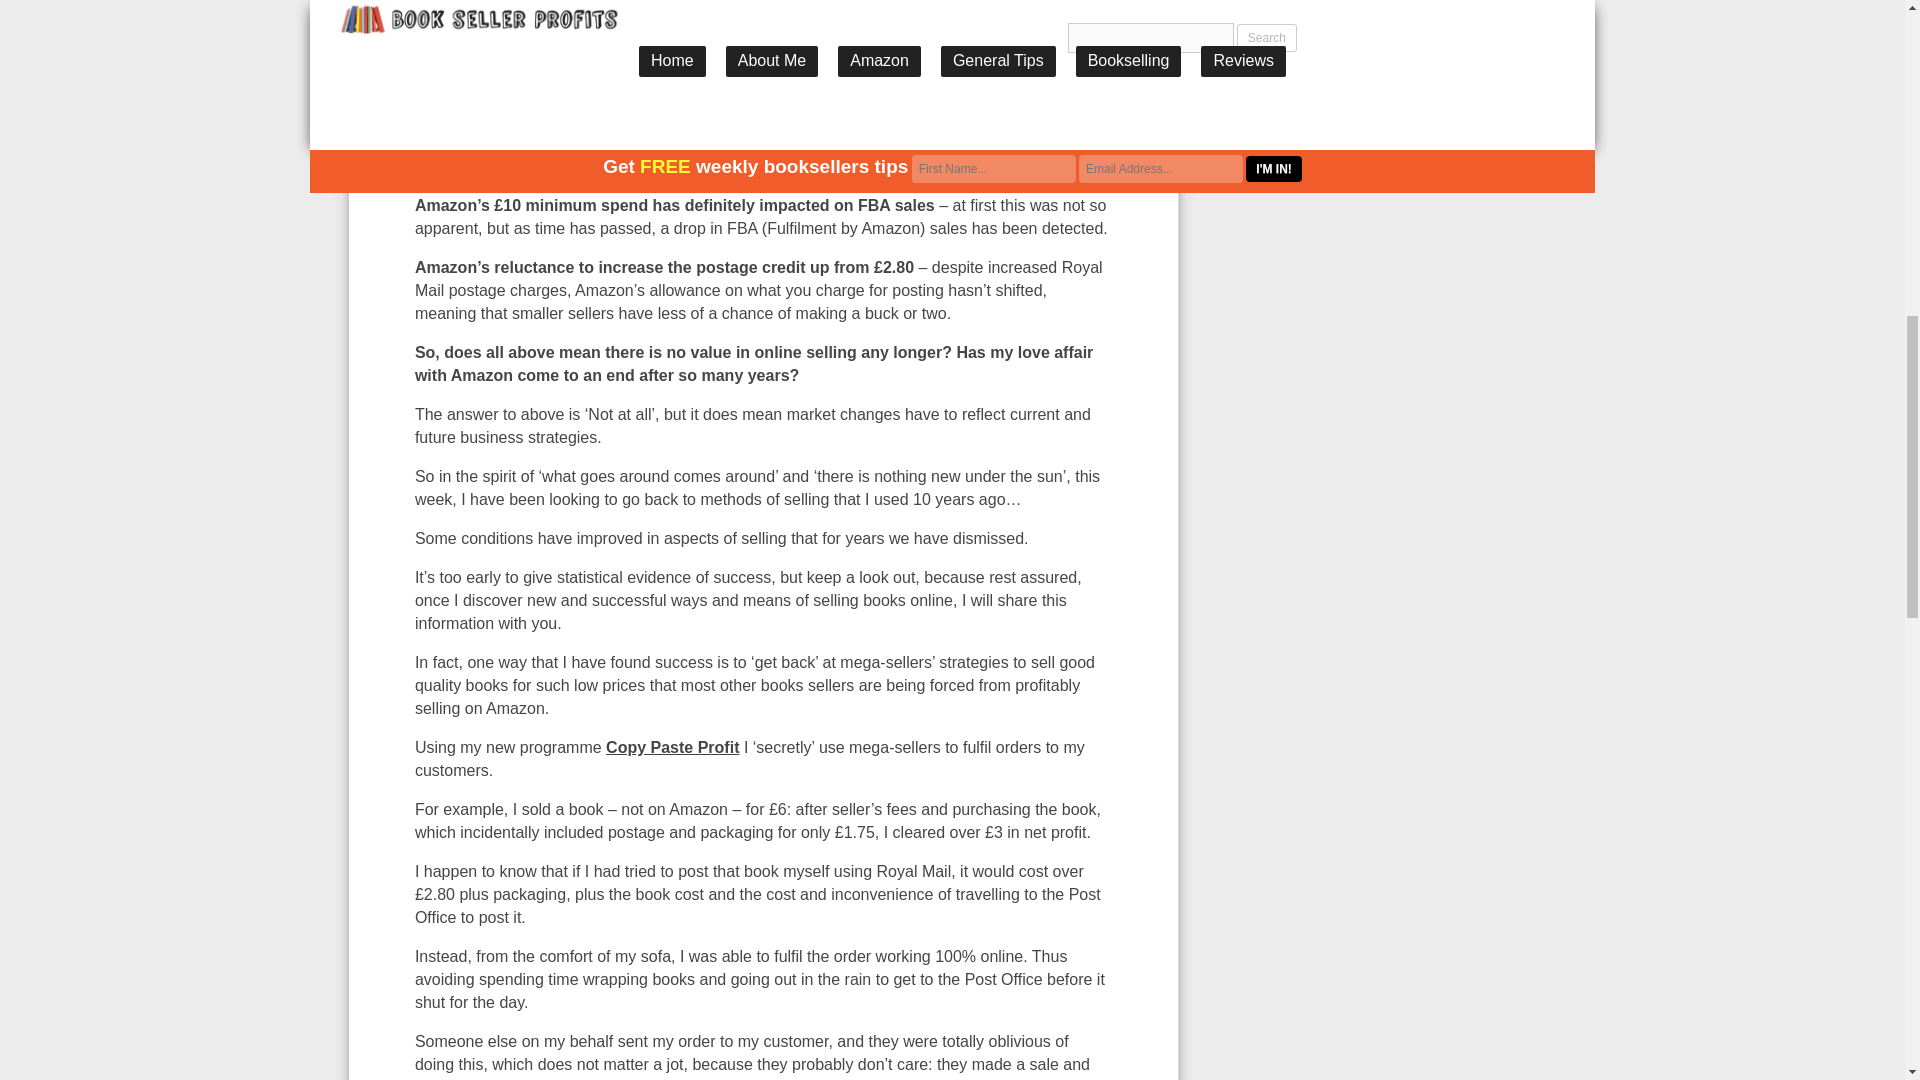  What do you see at coordinates (672, 747) in the screenshot?
I see `Copy Paste Profit` at bounding box center [672, 747].